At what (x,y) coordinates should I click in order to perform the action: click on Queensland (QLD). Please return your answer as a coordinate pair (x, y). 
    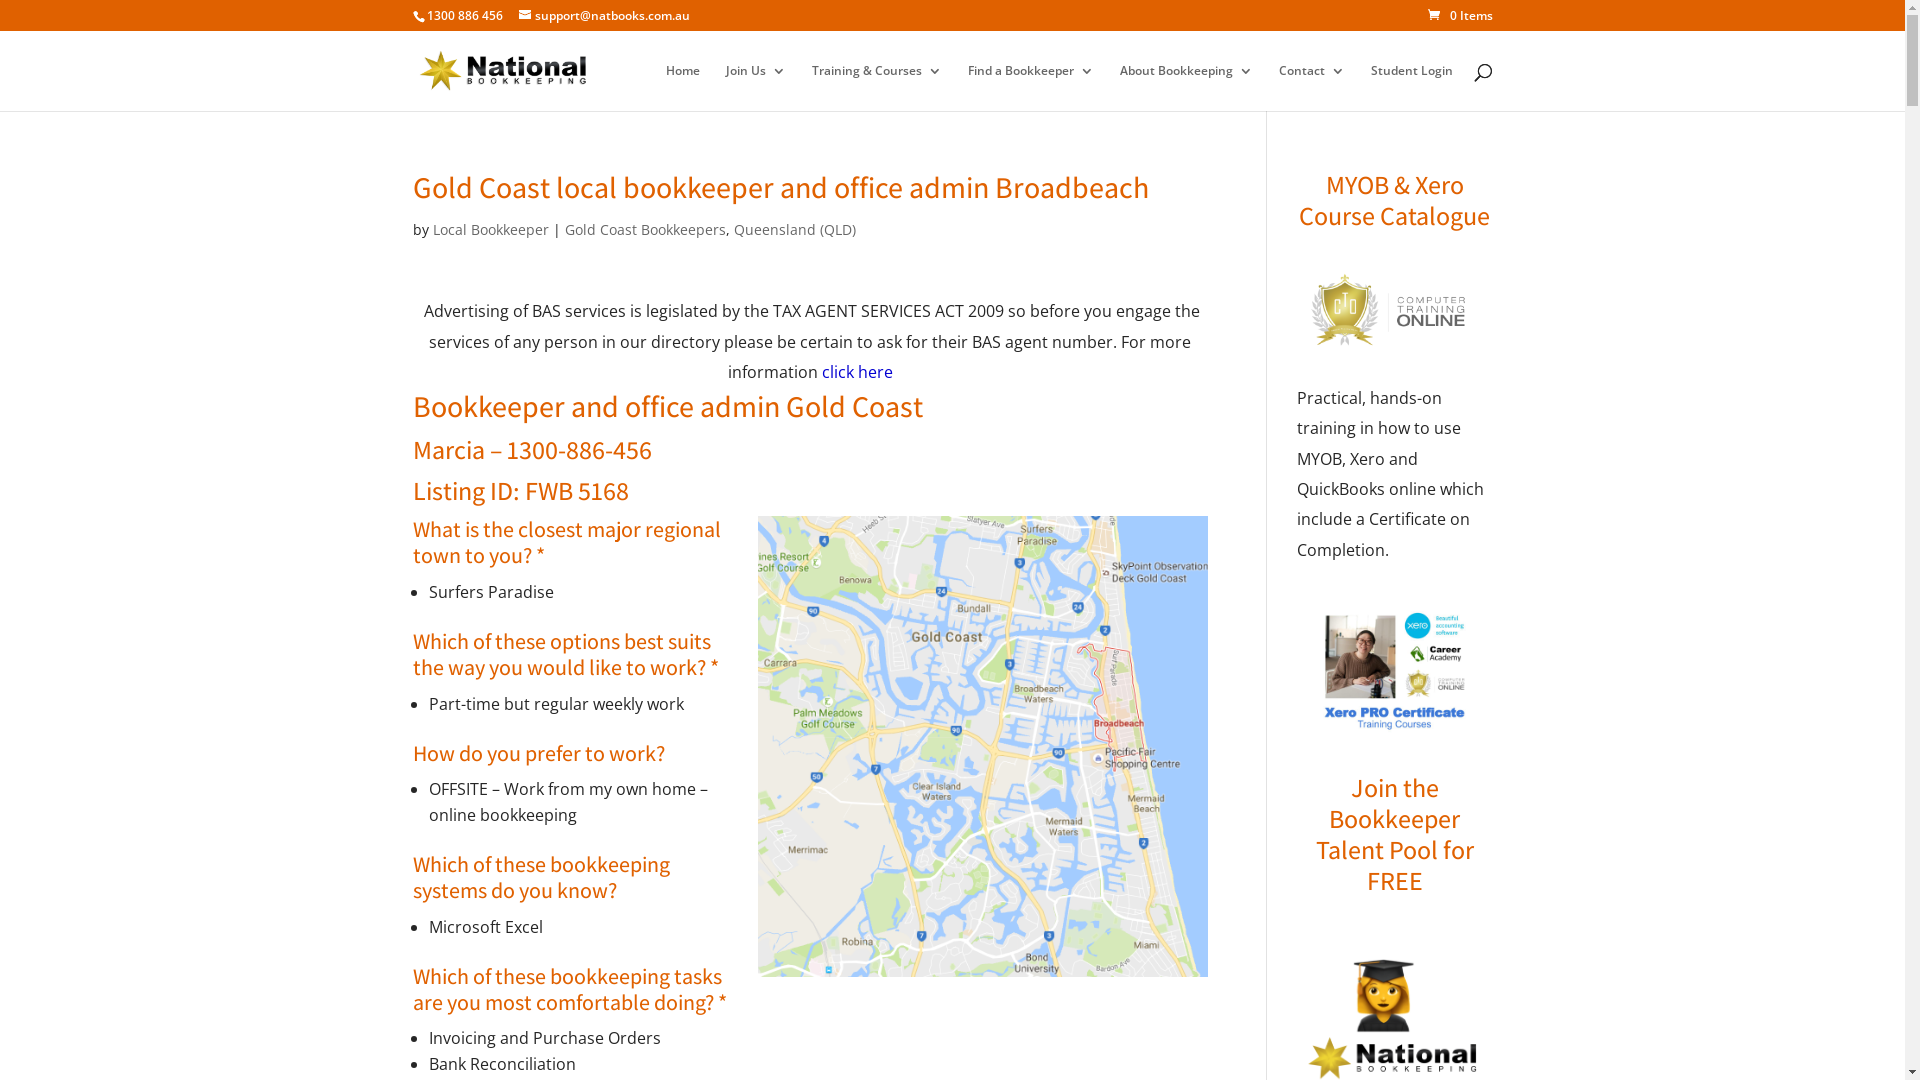
    Looking at the image, I should click on (795, 230).